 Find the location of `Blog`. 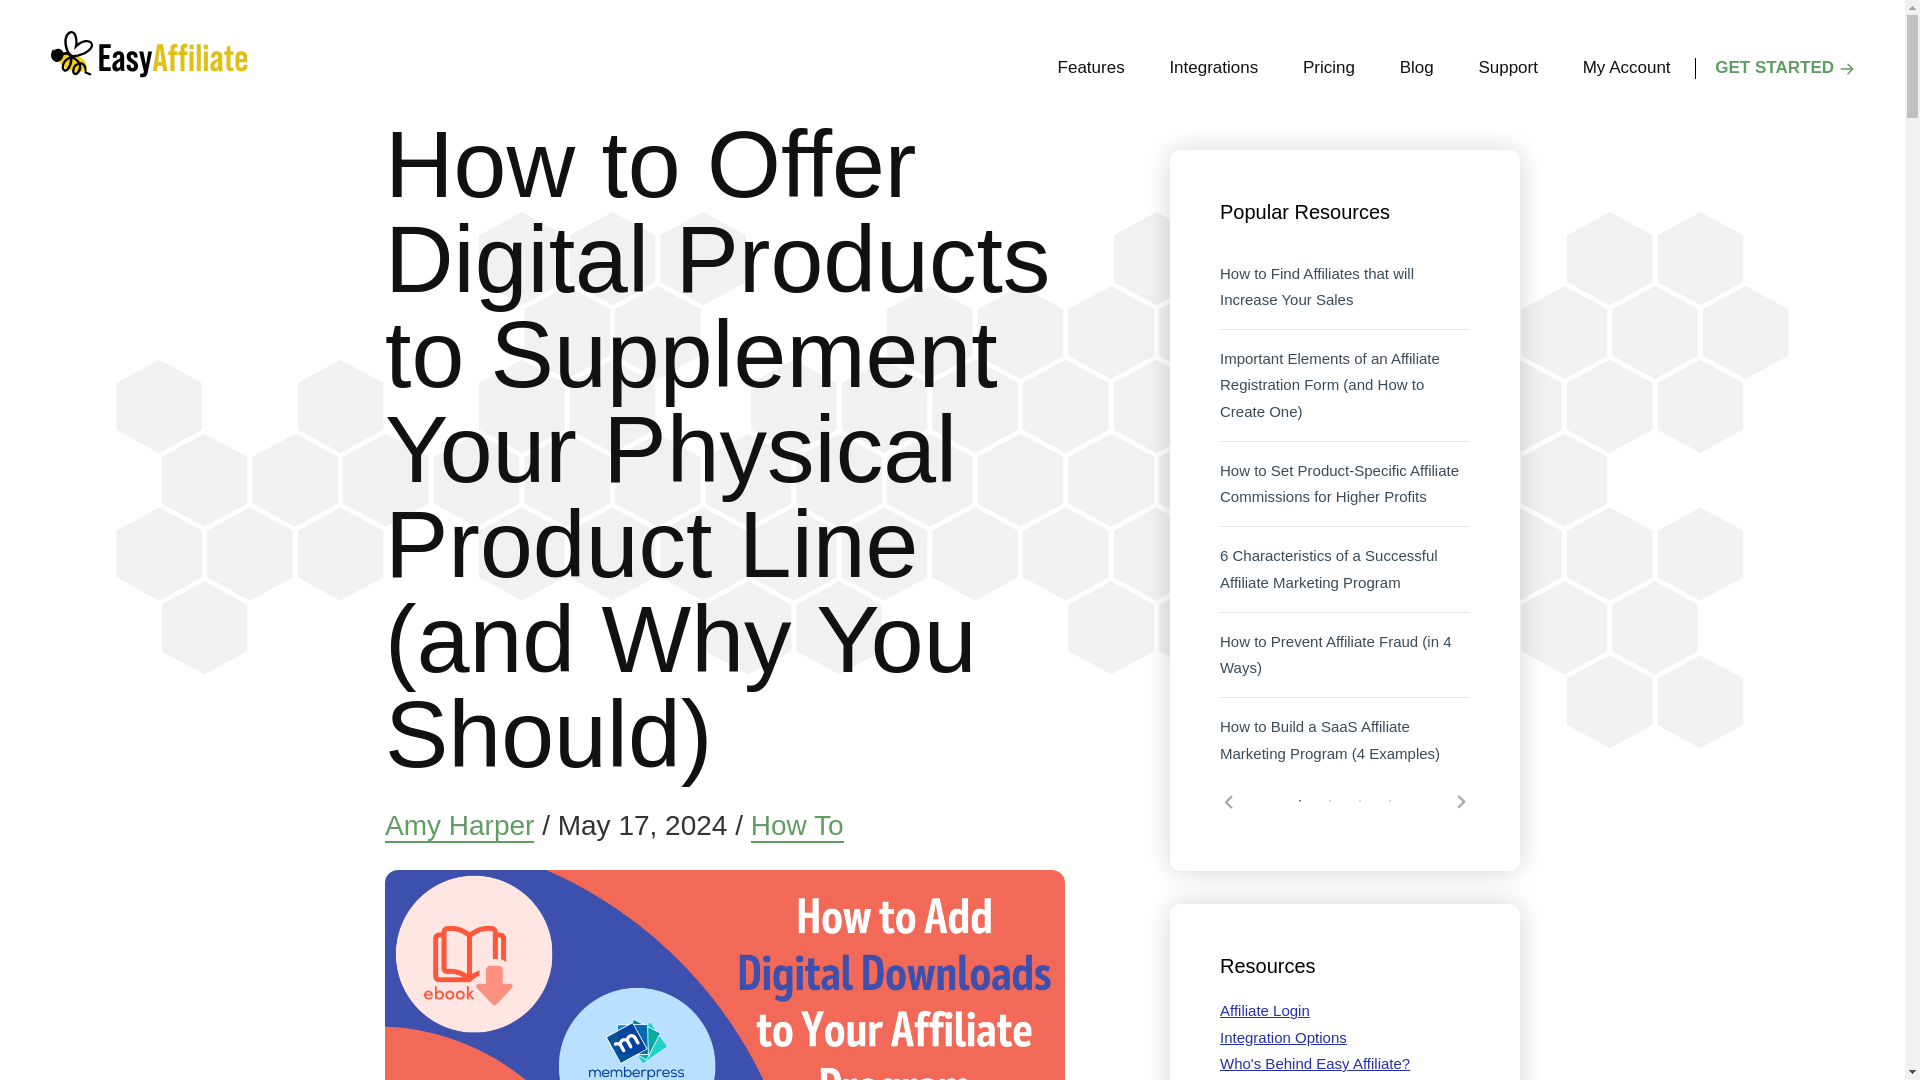

Blog is located at coordinates (1416, 68).